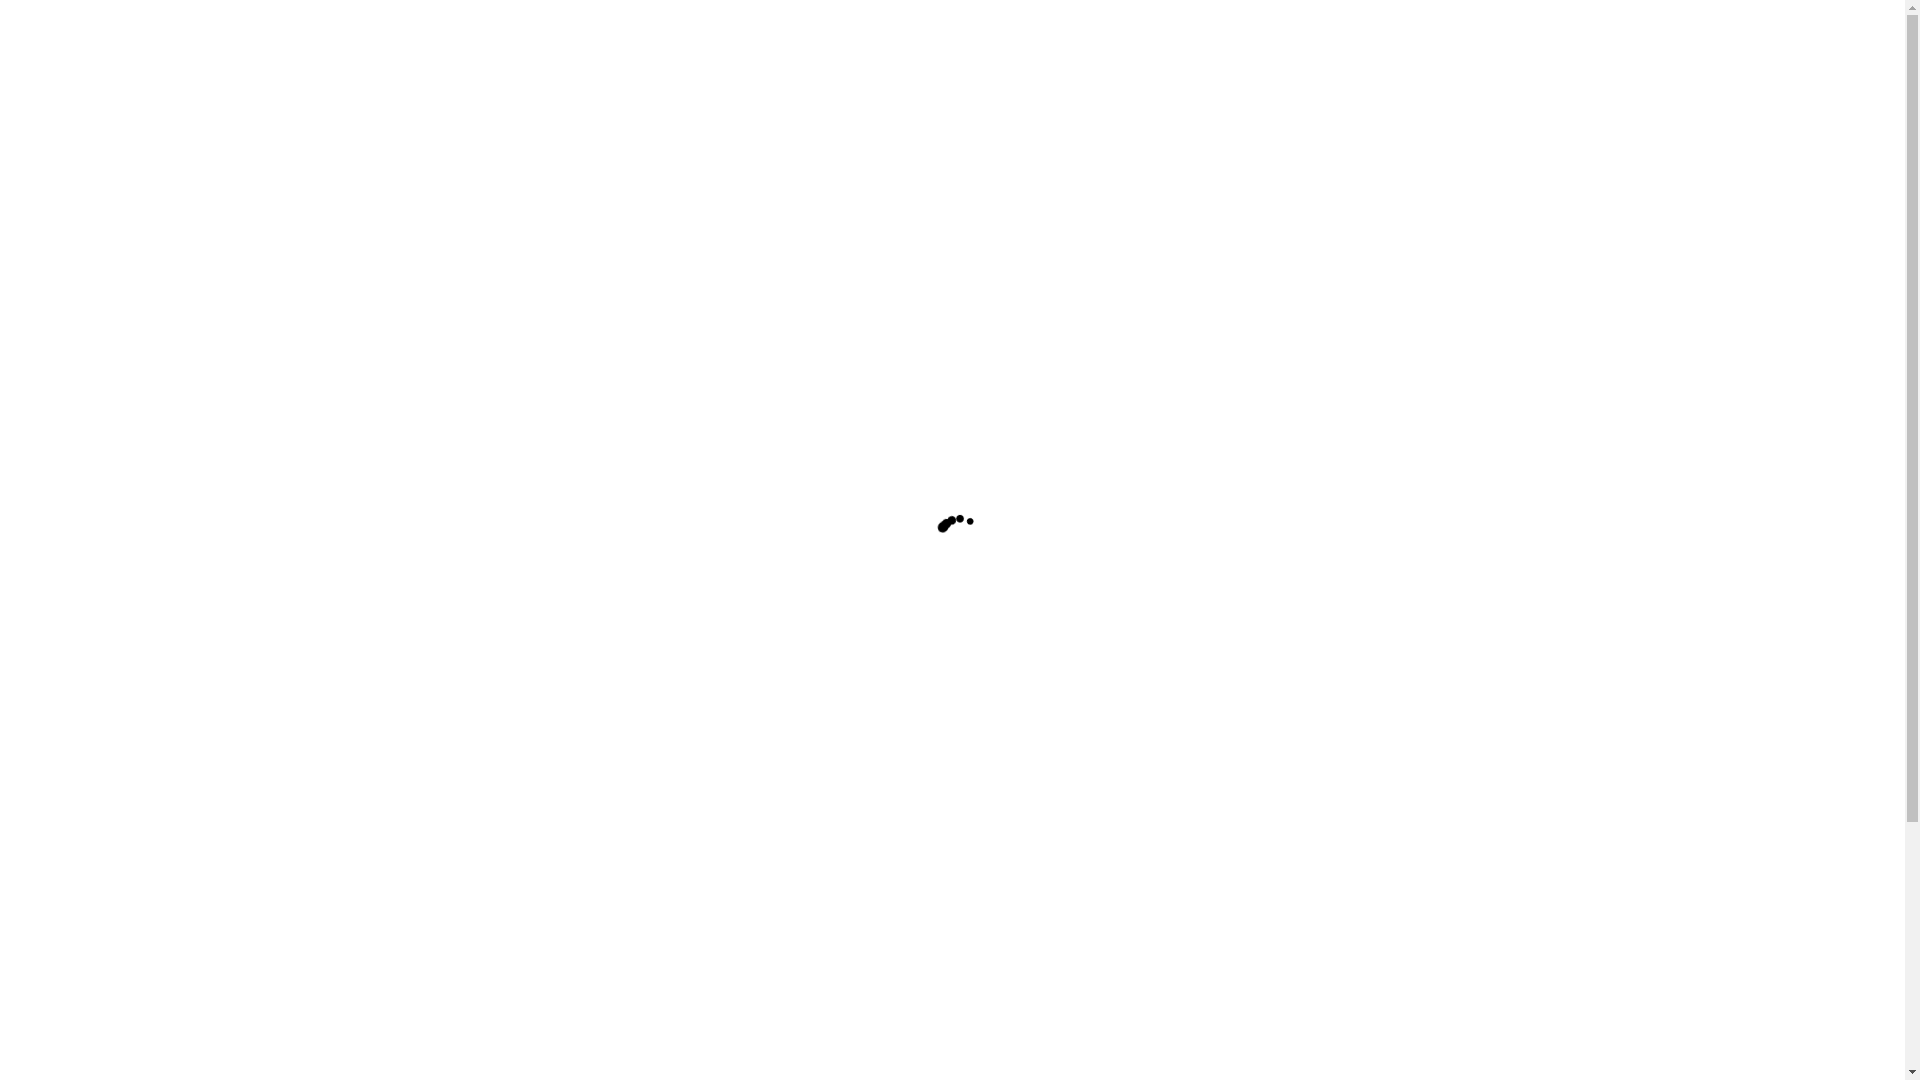 The width and height of the screenshot is (1920, 1080). What do you see at coordinates (74, 274) in the screenshot?
I see `Sponsor` at bounding box center [74, 274].